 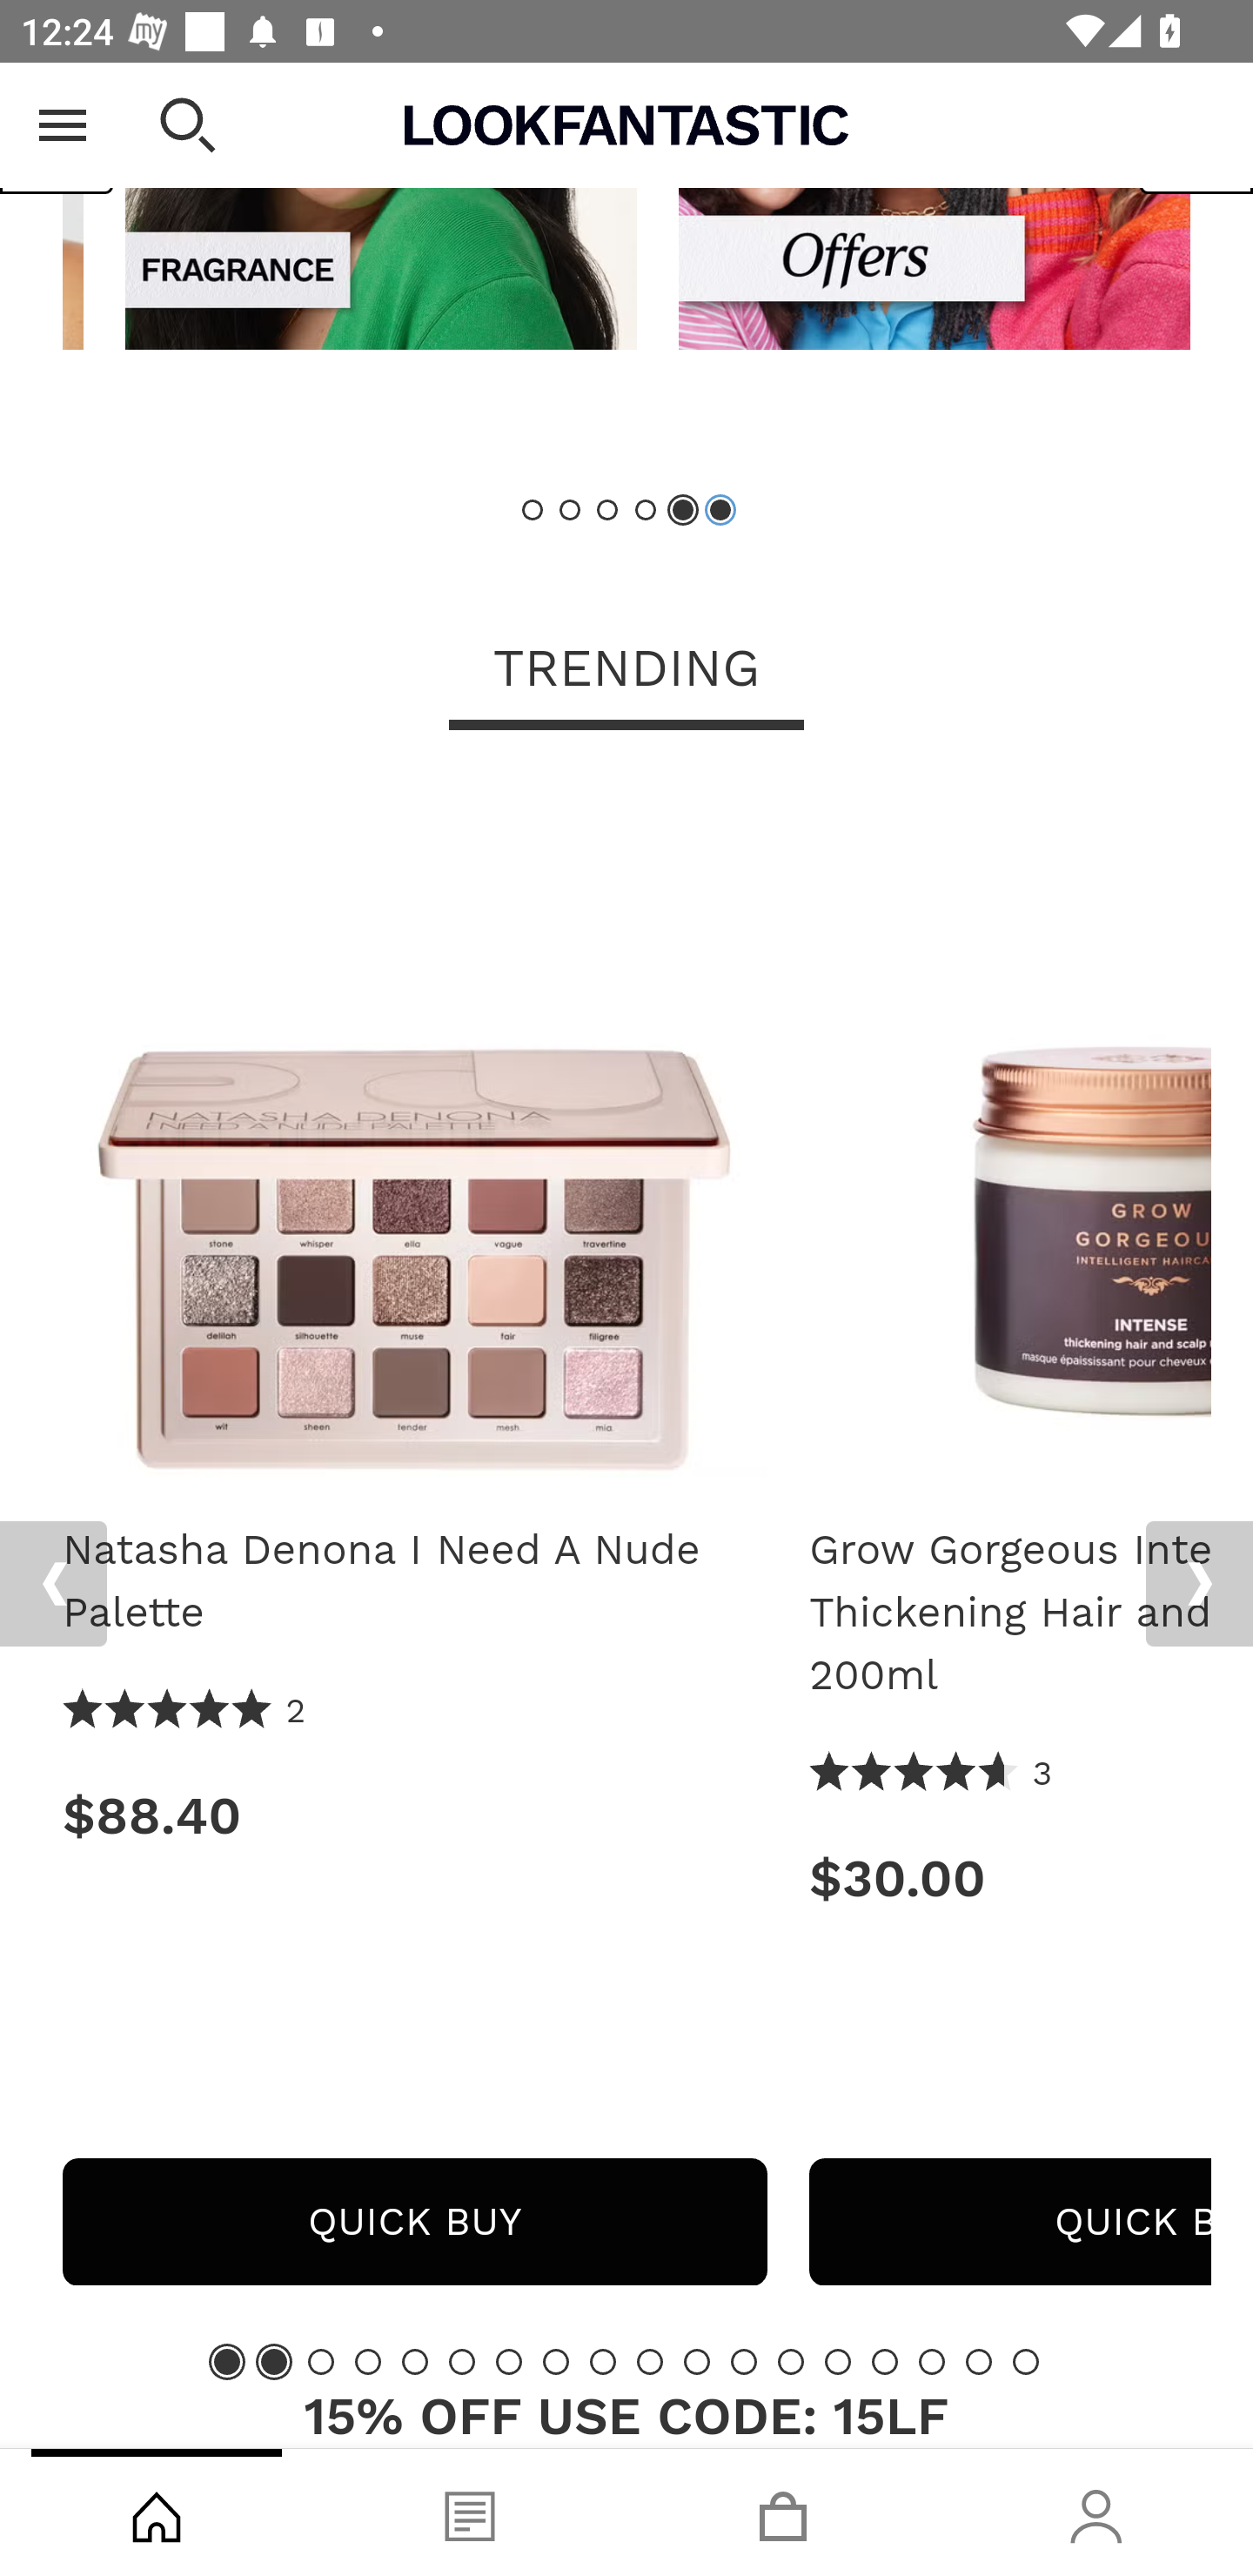 I want to click on Slide 9, so click(x=603, y=2360).